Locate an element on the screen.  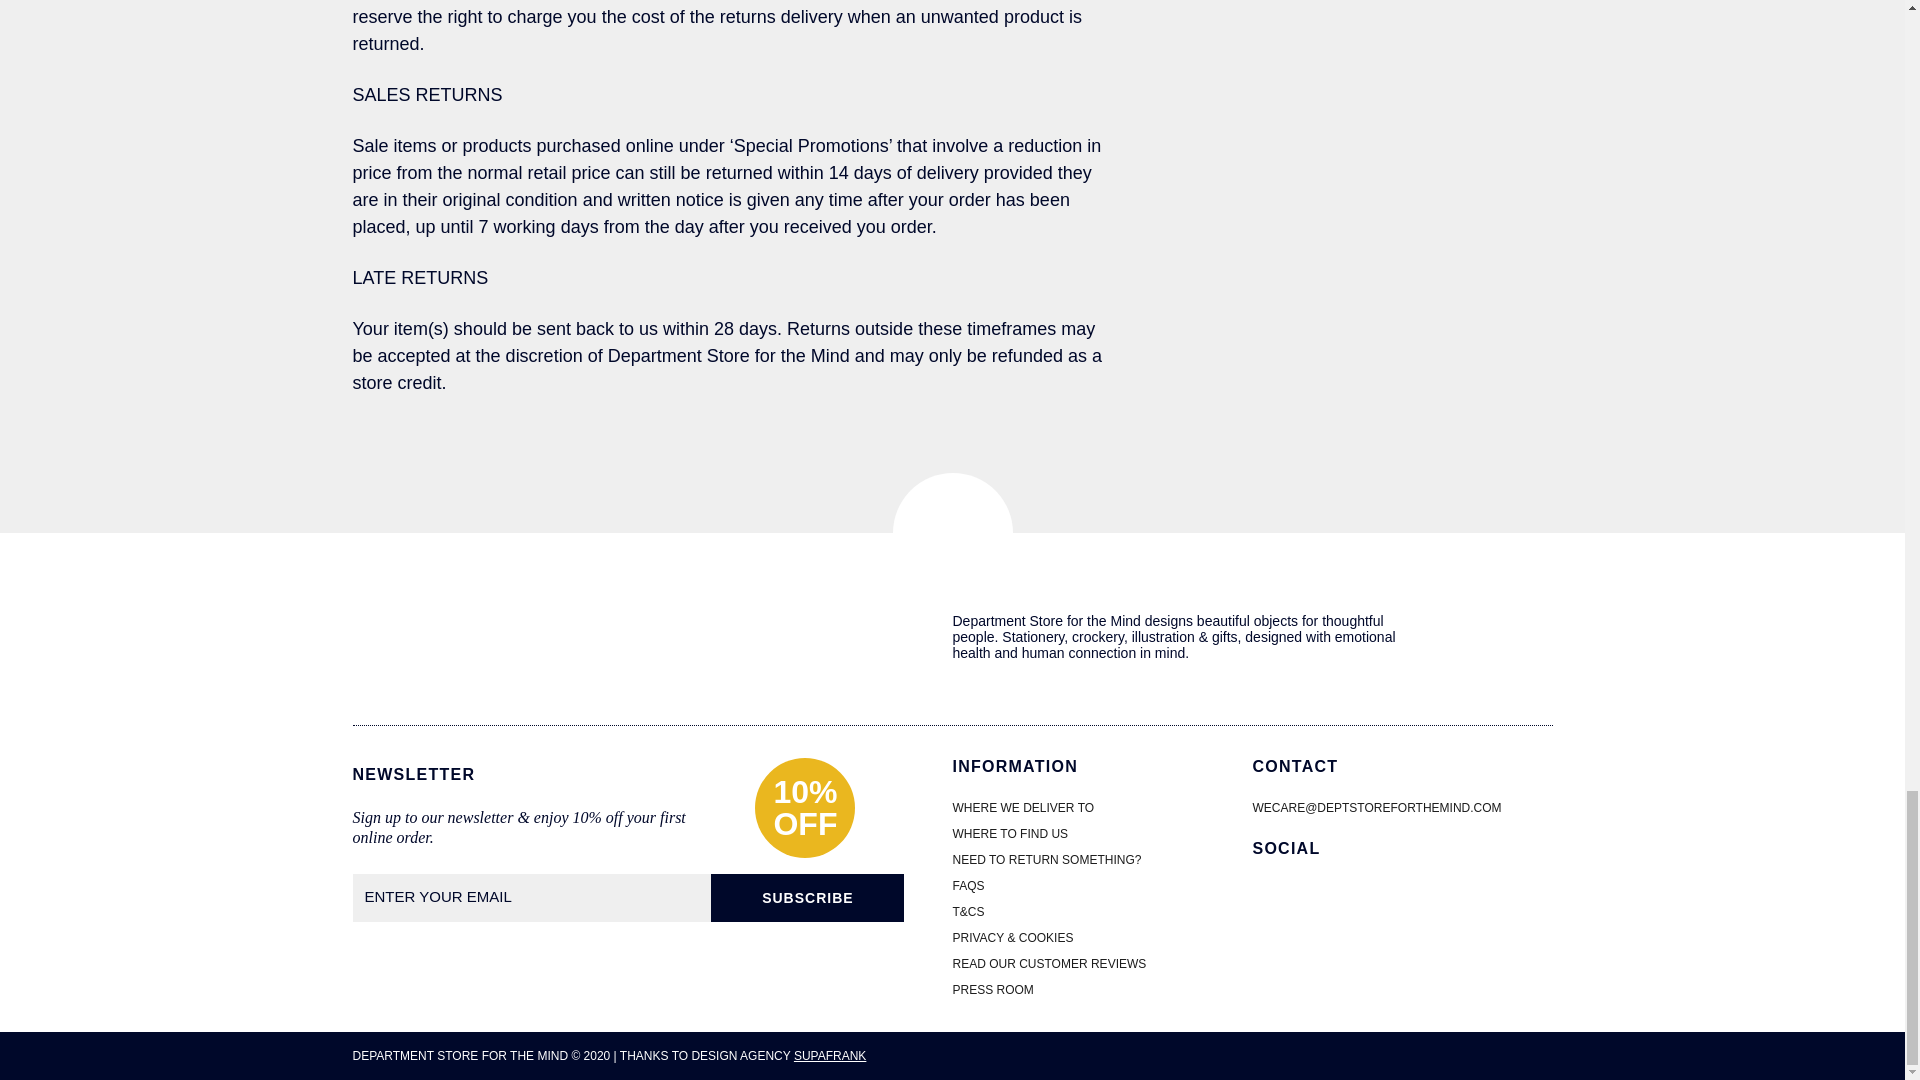
FAQS is located at coordinates (968, 886).